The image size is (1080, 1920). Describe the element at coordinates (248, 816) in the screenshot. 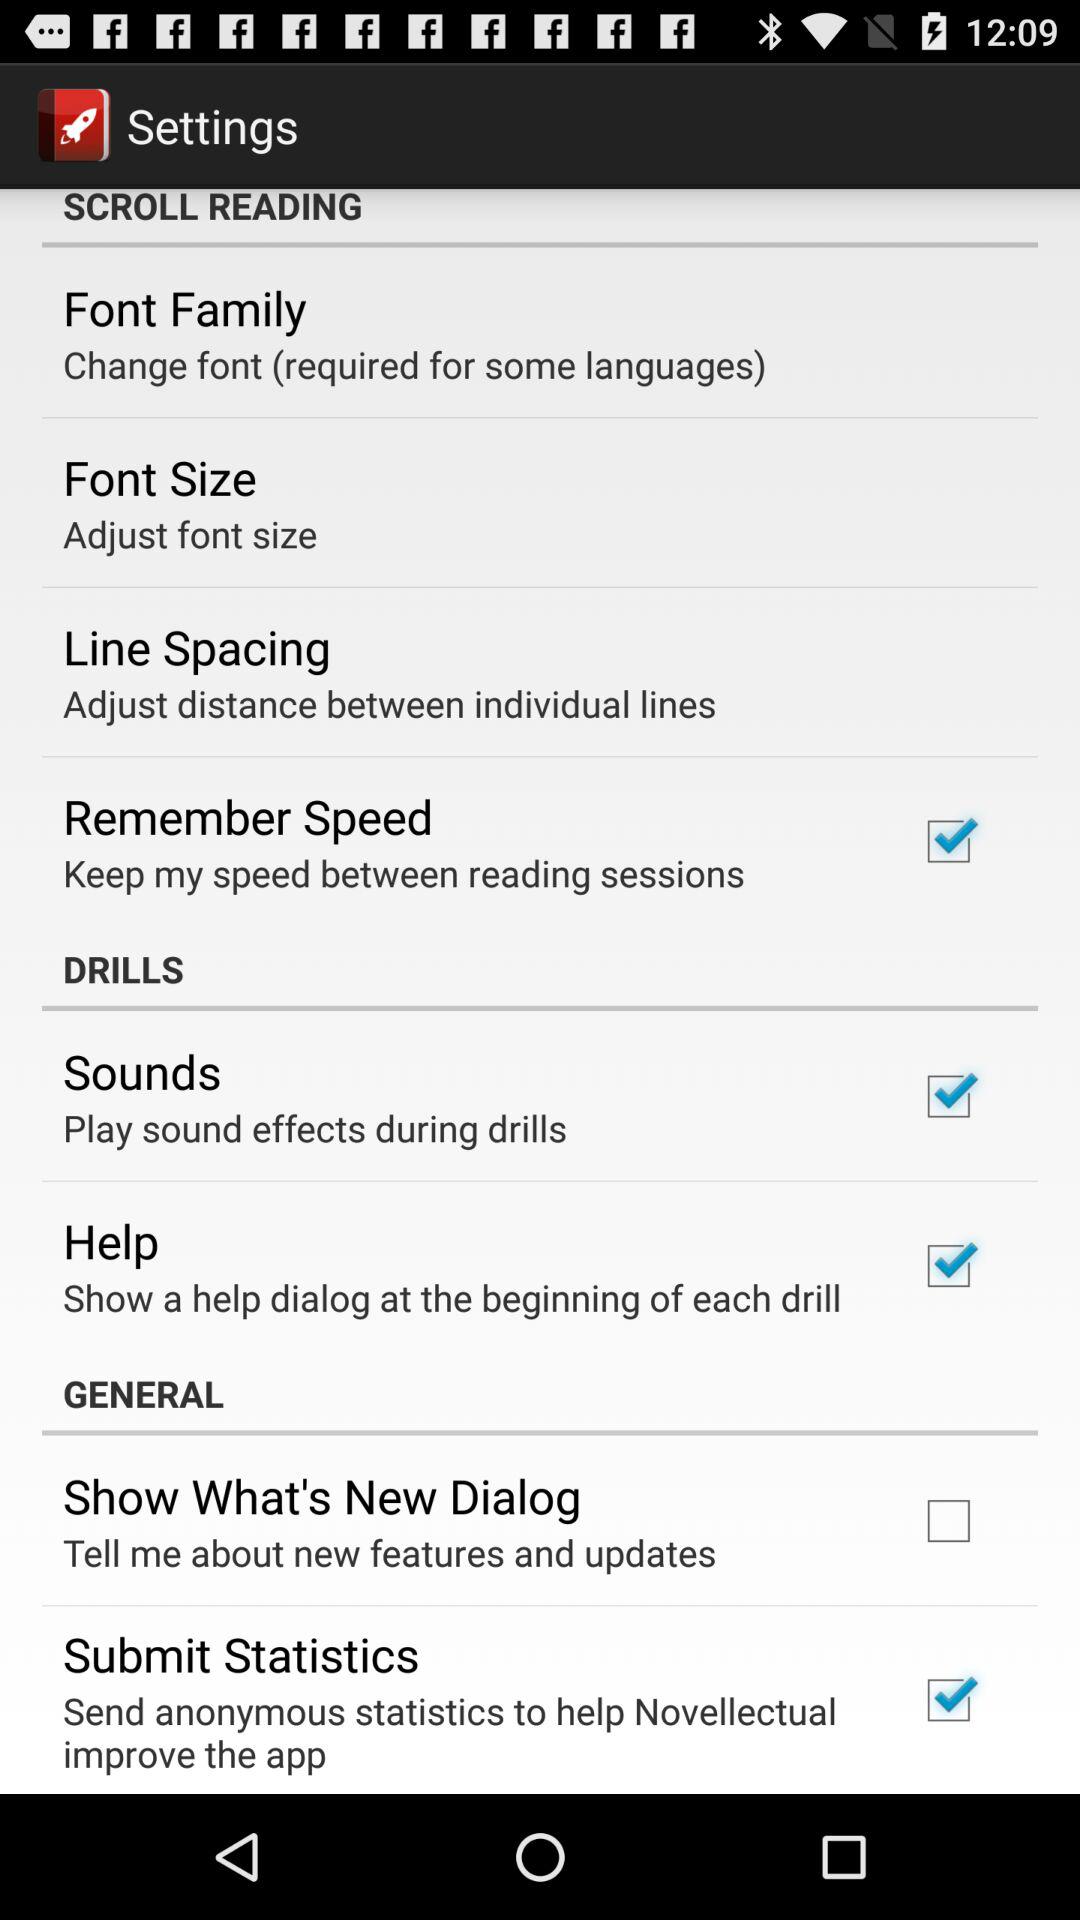

I see `launch app below adjust distance between item` at that location.